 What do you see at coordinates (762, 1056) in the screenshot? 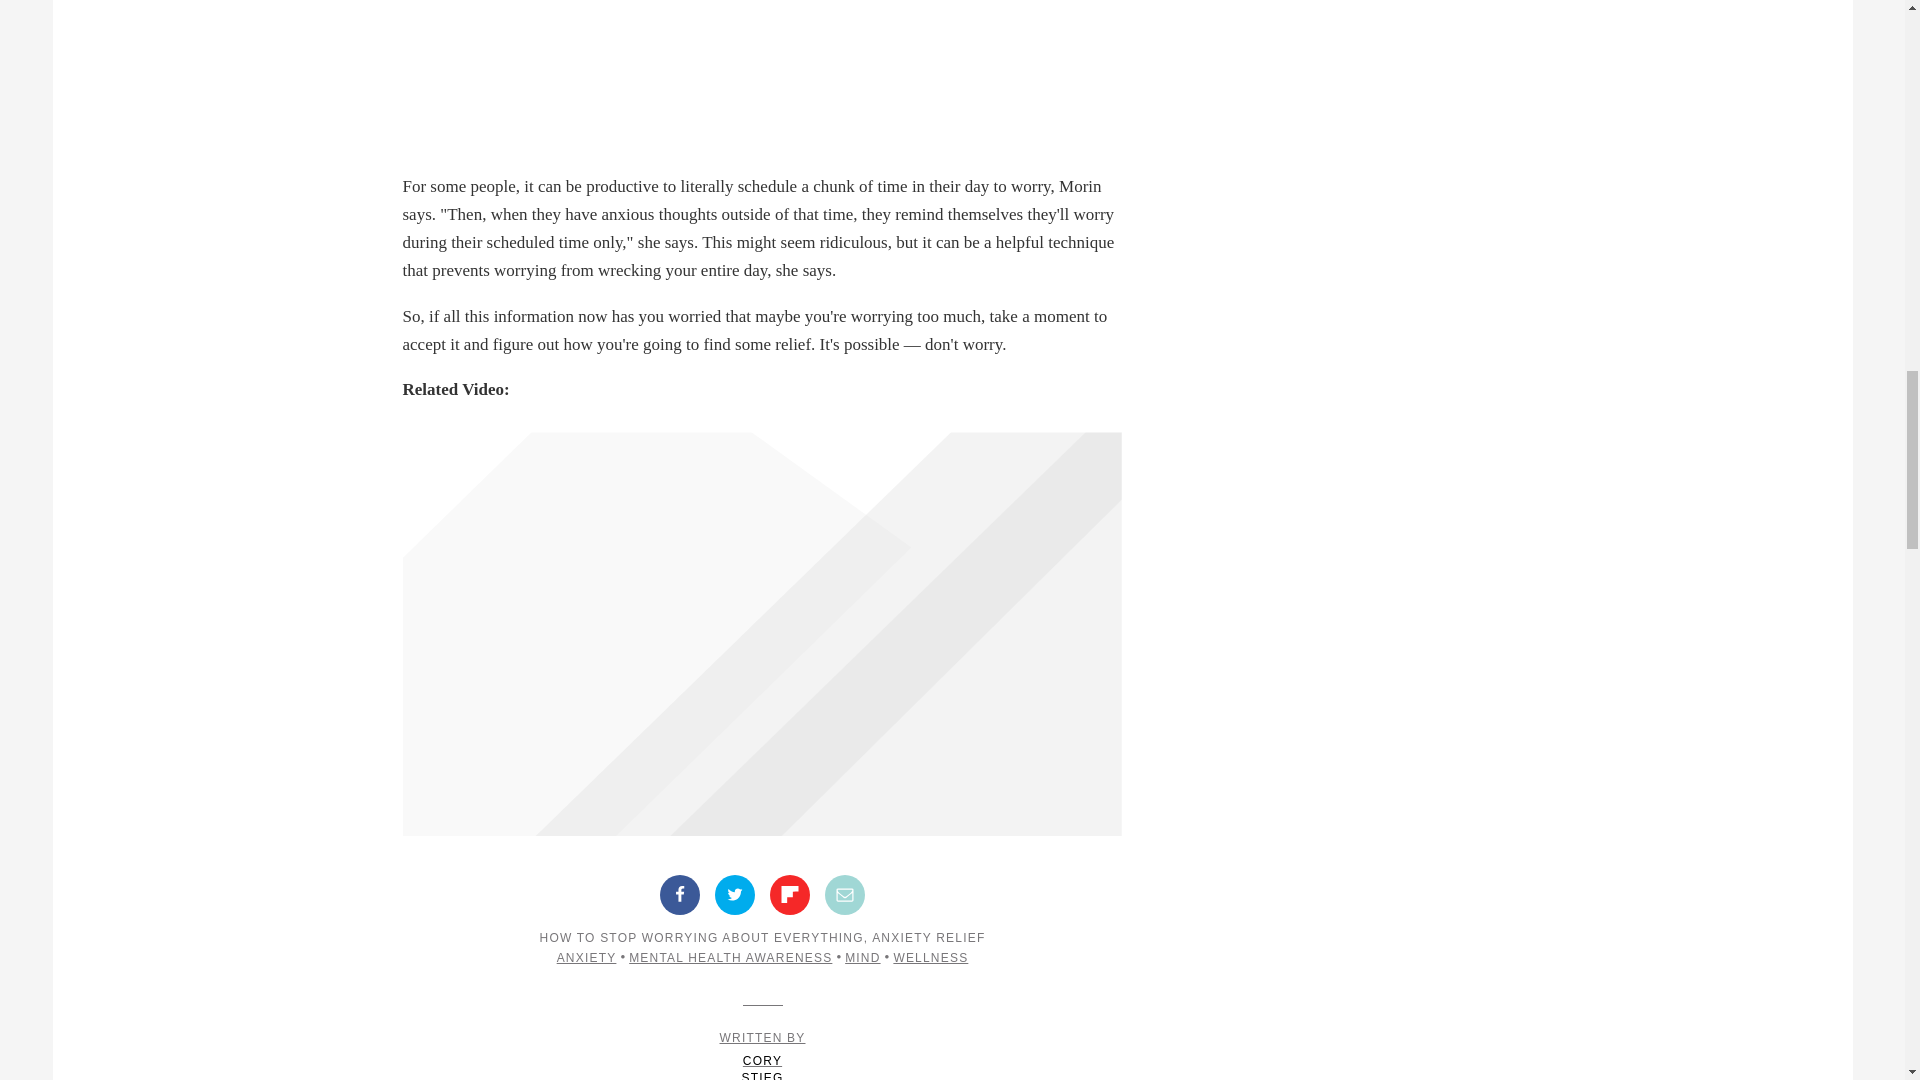
I see `Share on Facebook` at bounding box center [762, 1056].